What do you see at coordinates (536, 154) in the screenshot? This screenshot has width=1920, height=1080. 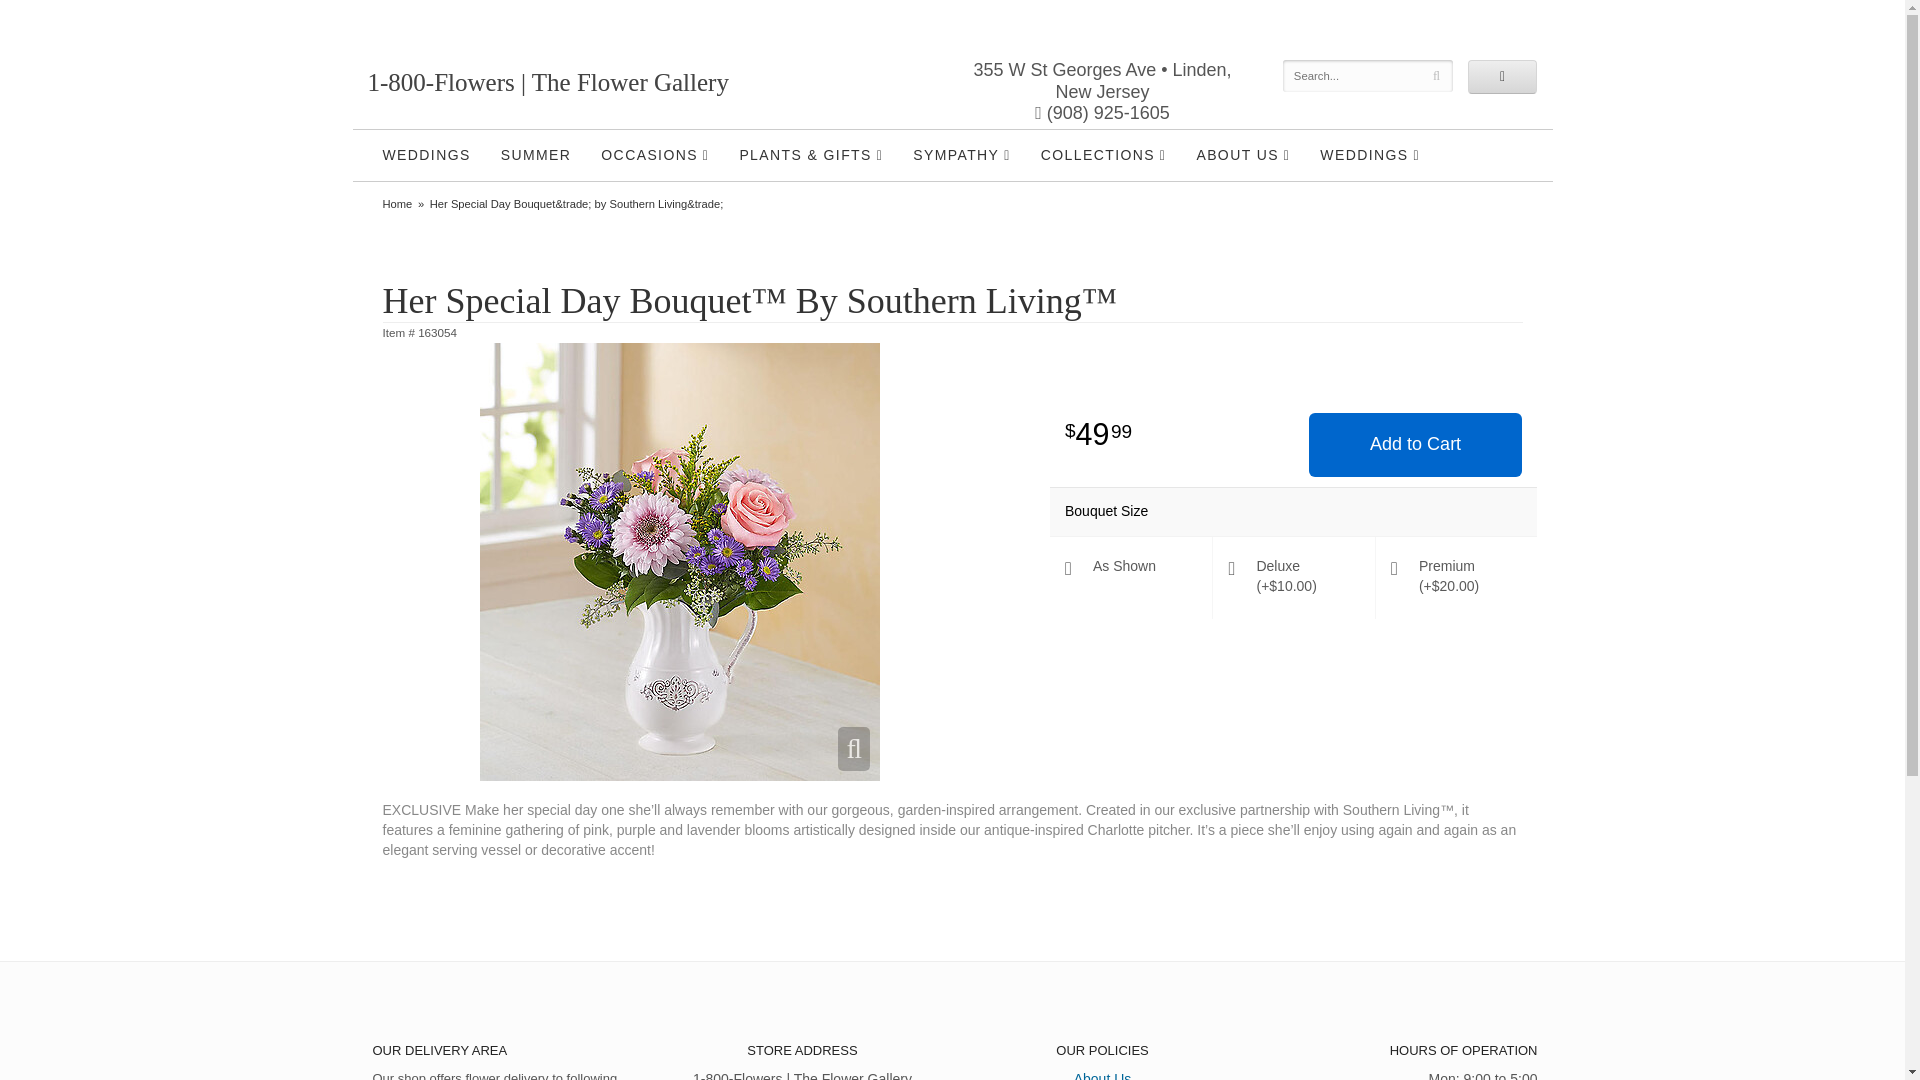 I see `SUMMER` at bounding box center [536, 154].